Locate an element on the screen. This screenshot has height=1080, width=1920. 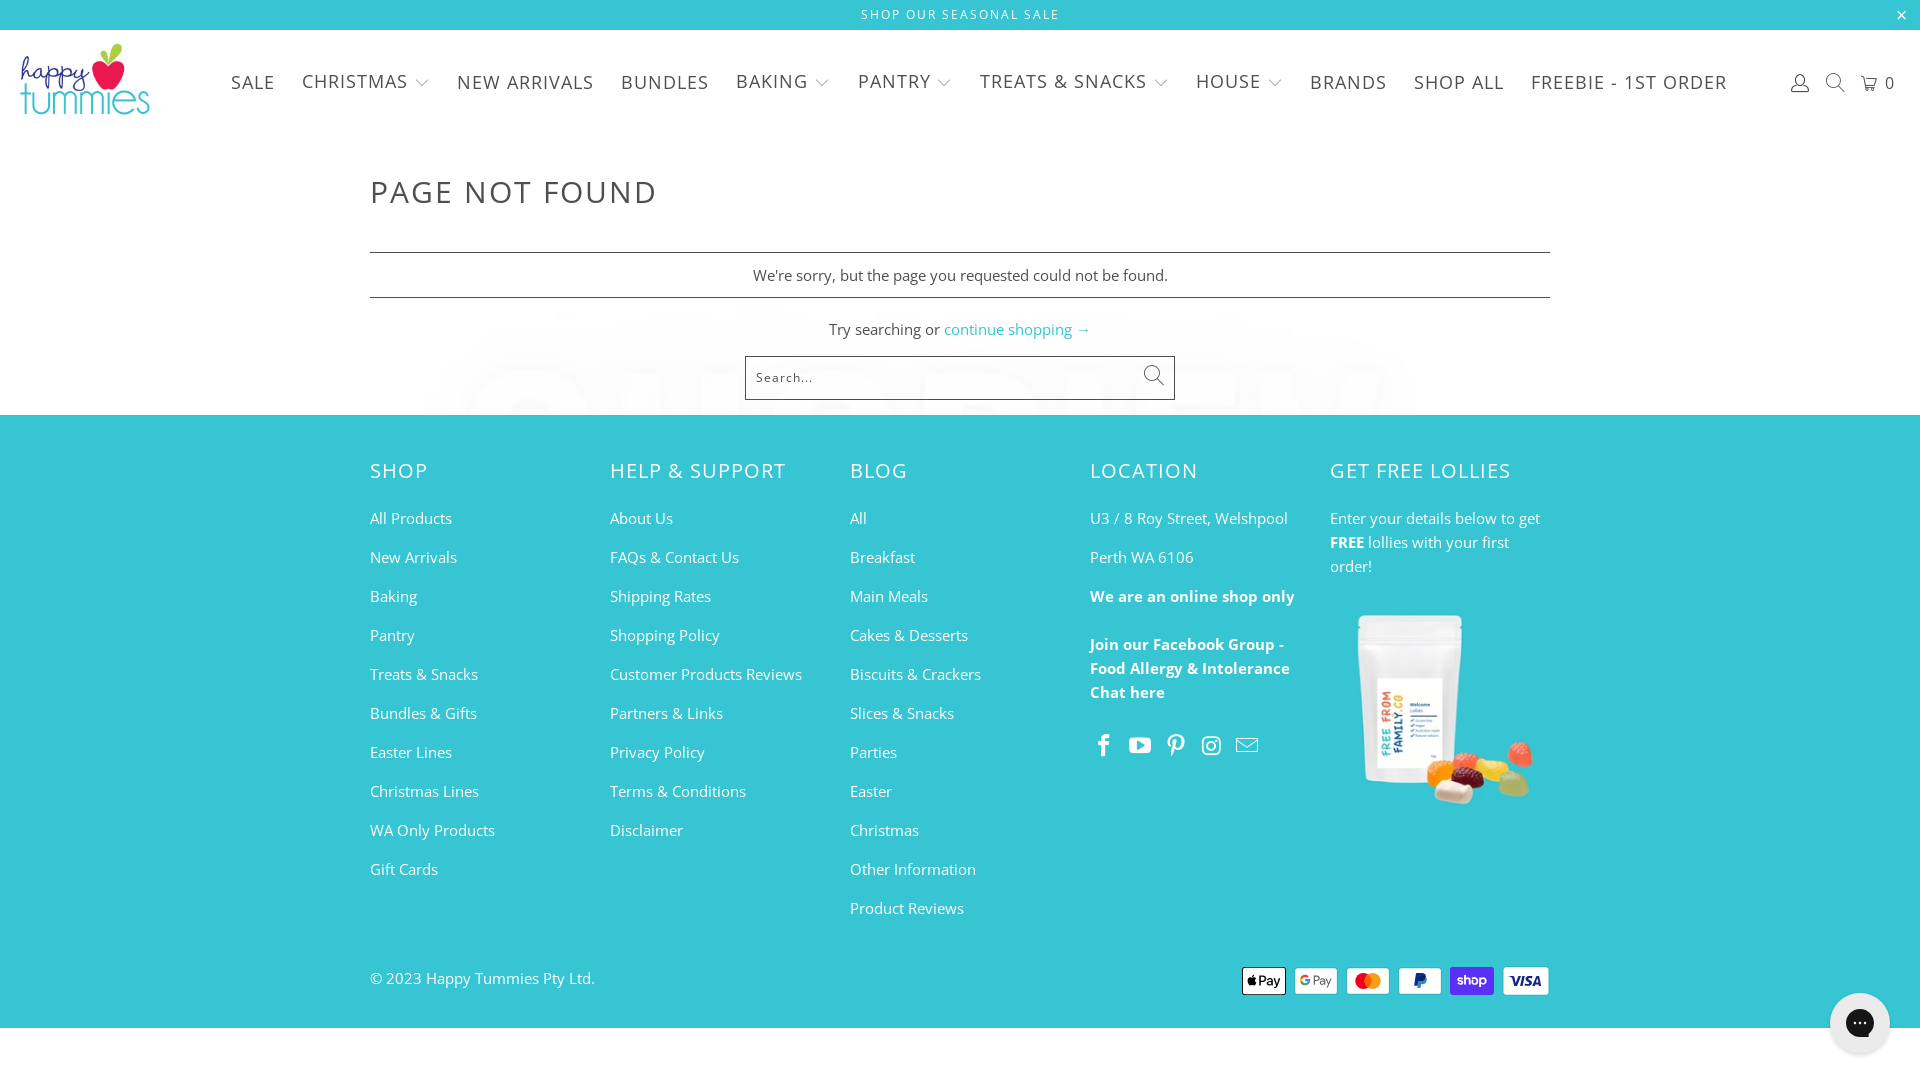
About Us is located at coordinates (642, 518).